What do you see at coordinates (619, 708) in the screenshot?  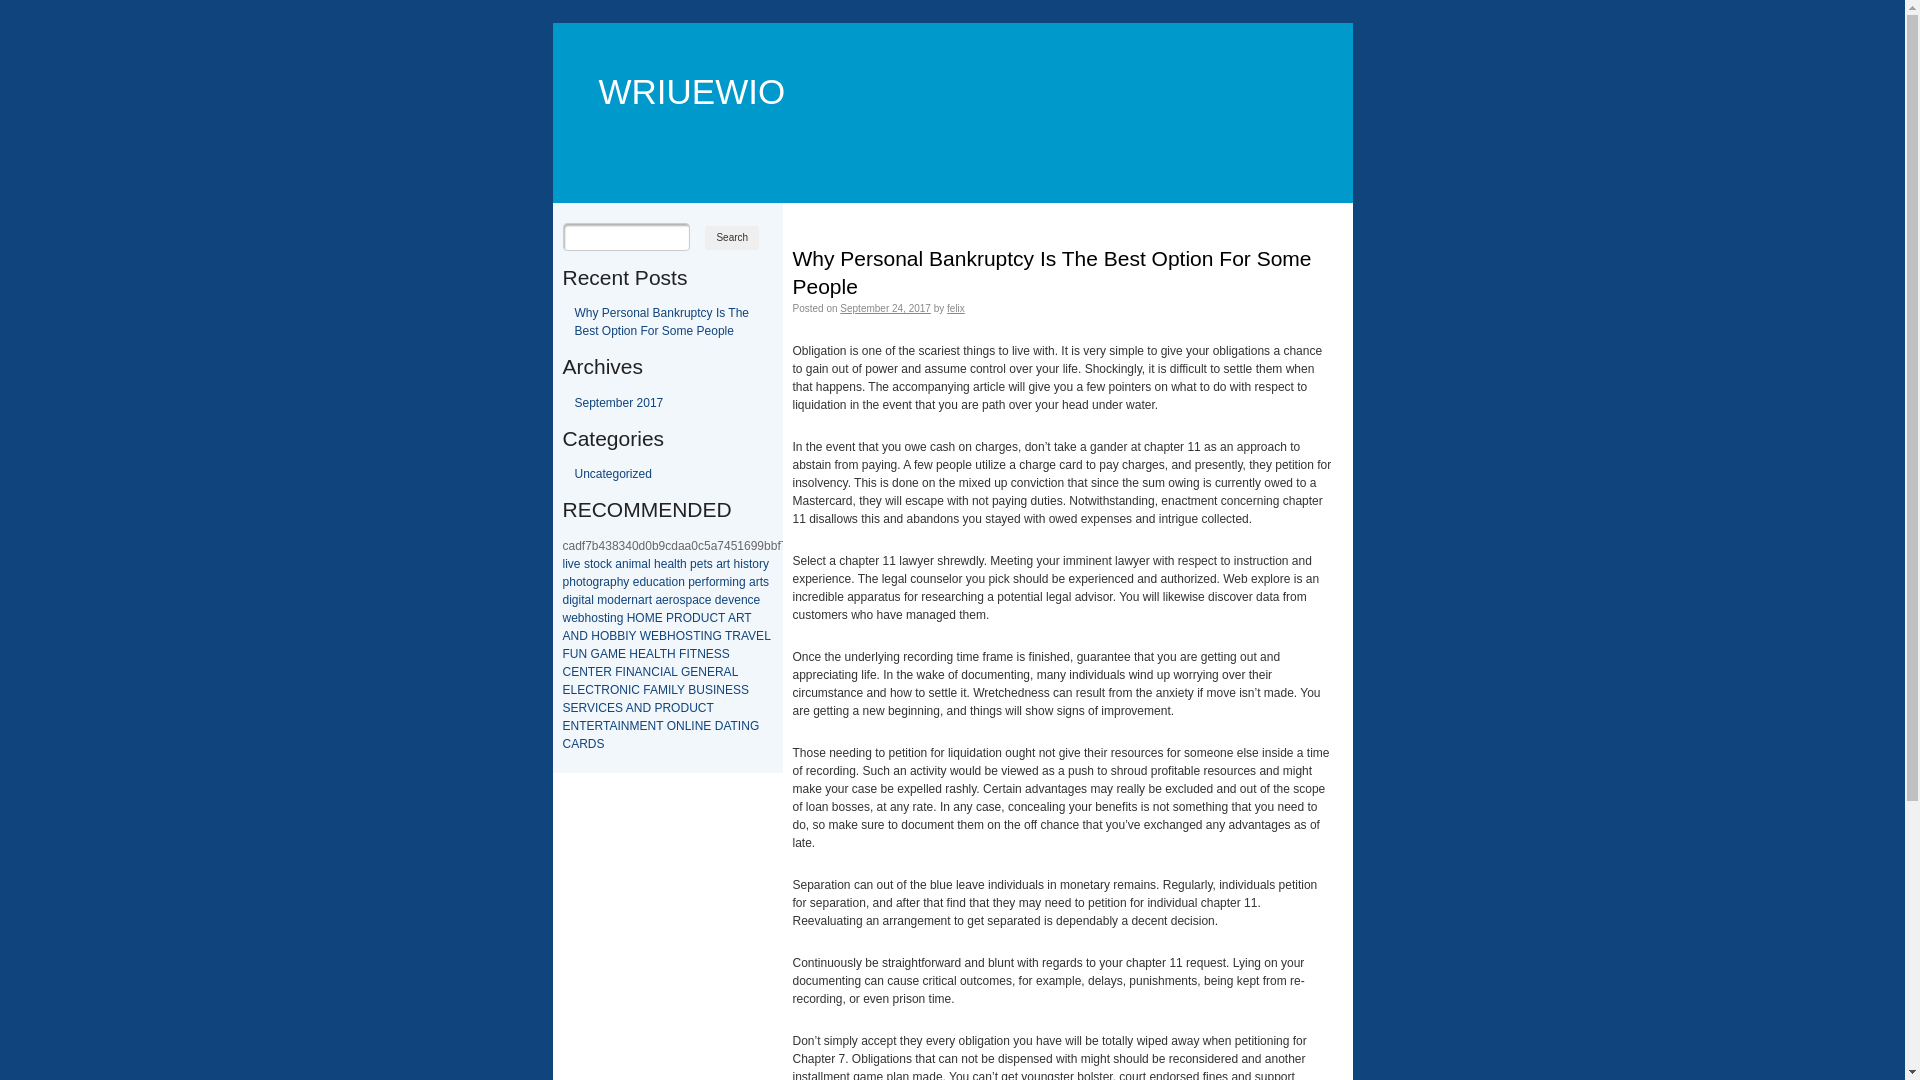 I see `S` at bounding box center [619, 708].